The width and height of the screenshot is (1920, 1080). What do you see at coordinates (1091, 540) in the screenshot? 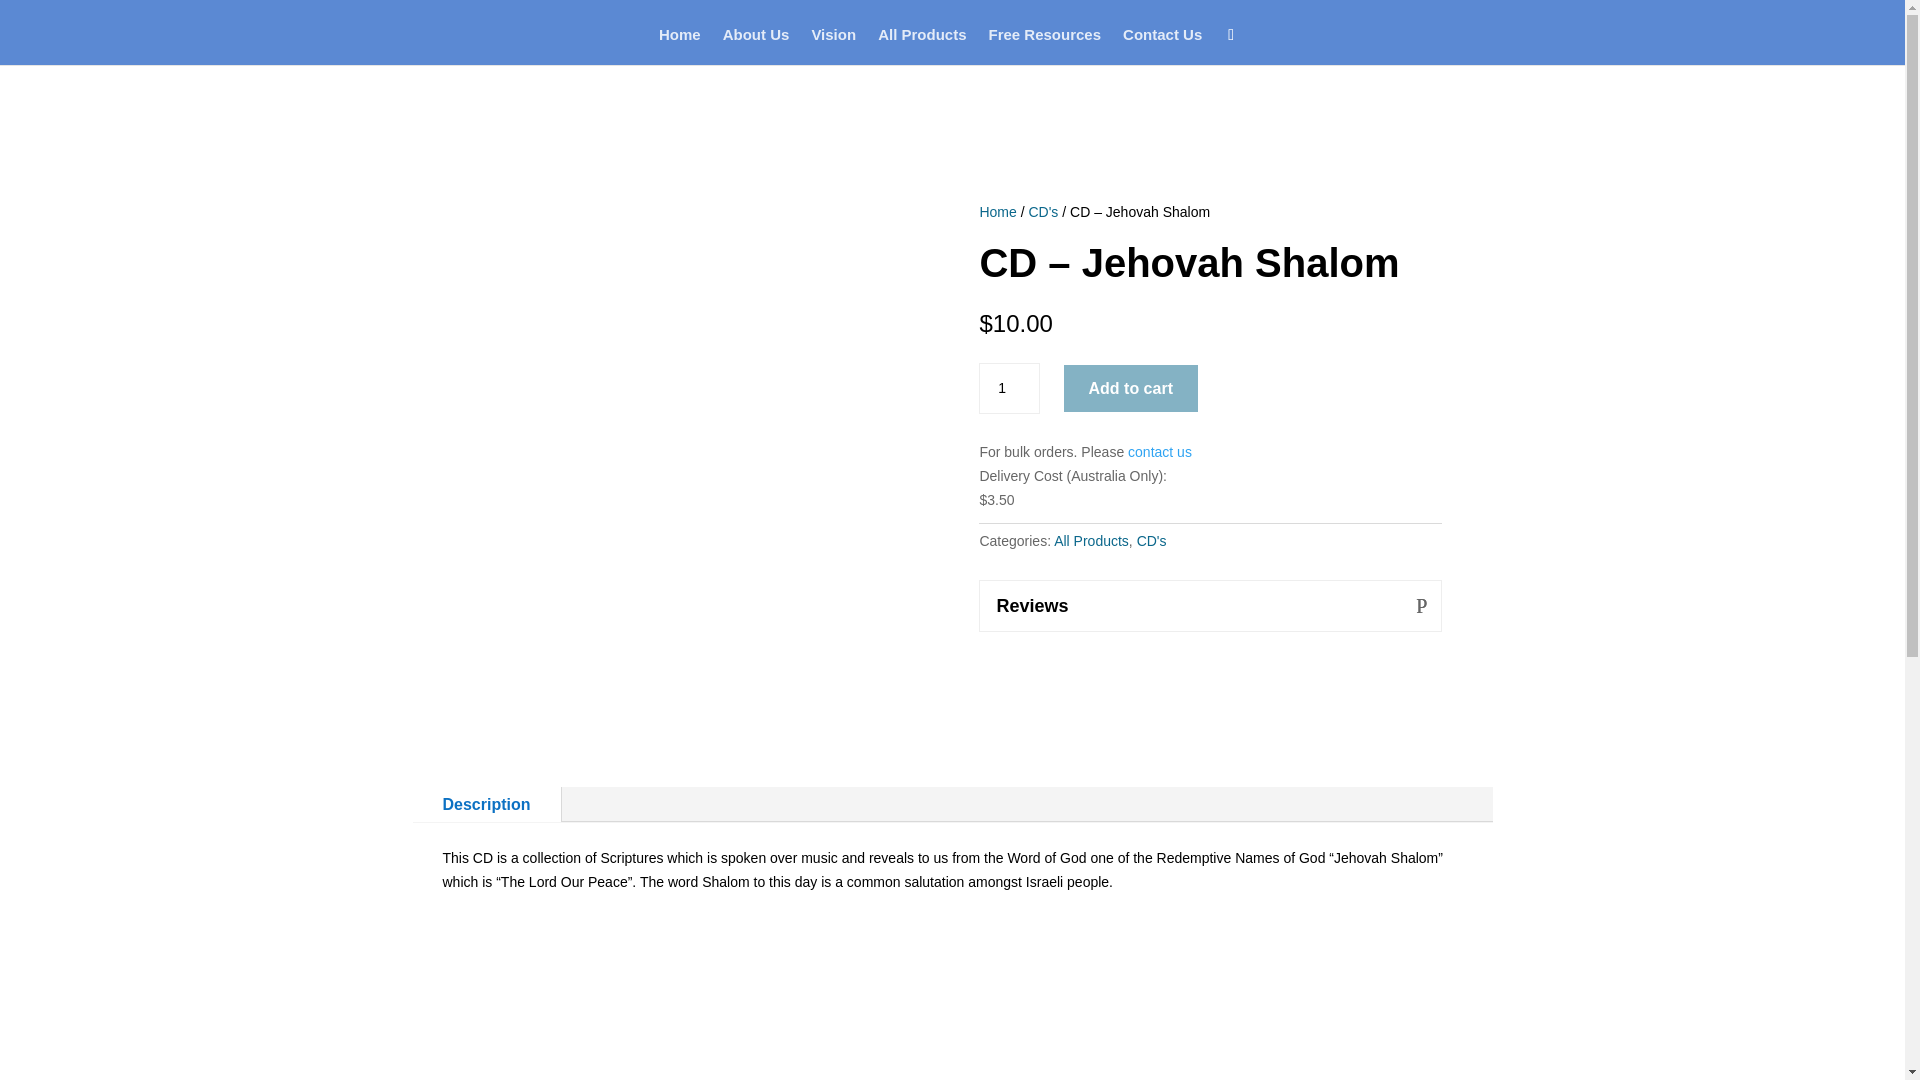
I see `All Products` at bounding box center [1091, 540].